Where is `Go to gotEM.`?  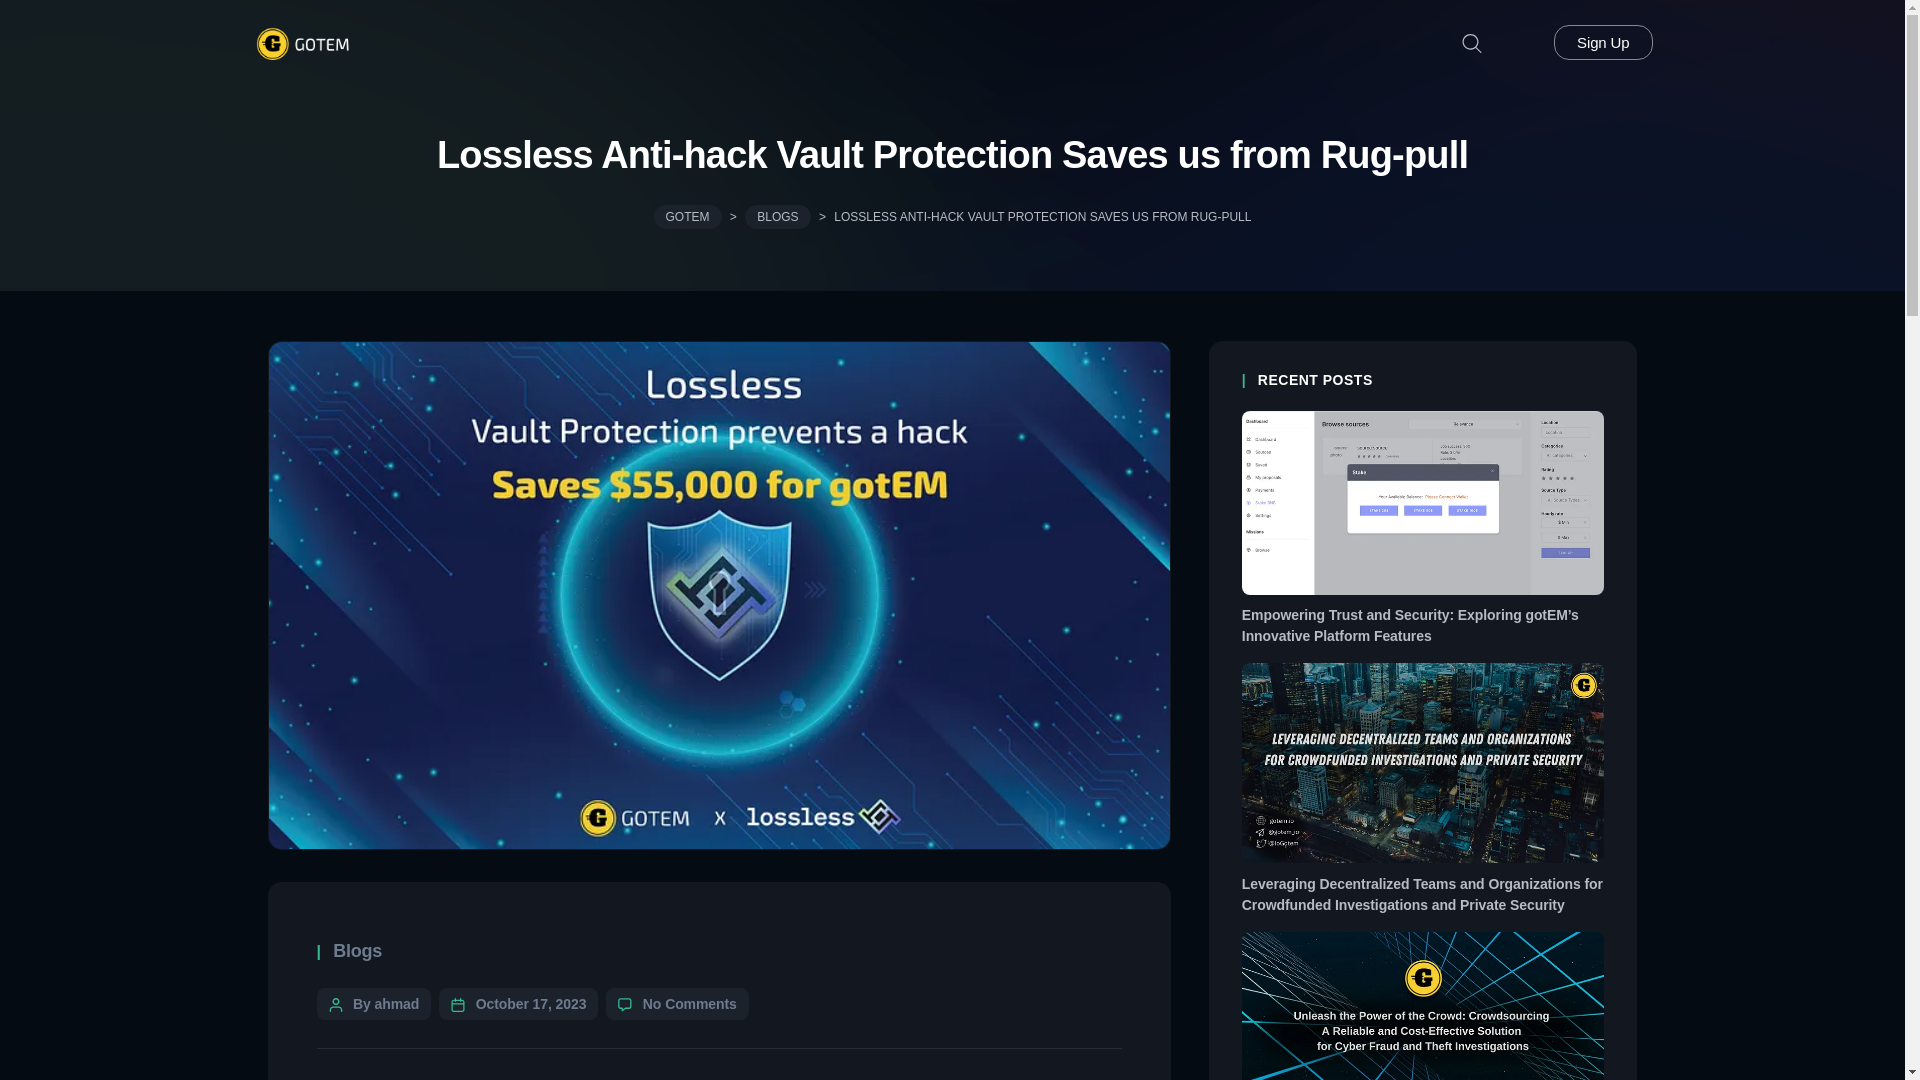
Go to gotEM. is located at coordinates (688, 216).